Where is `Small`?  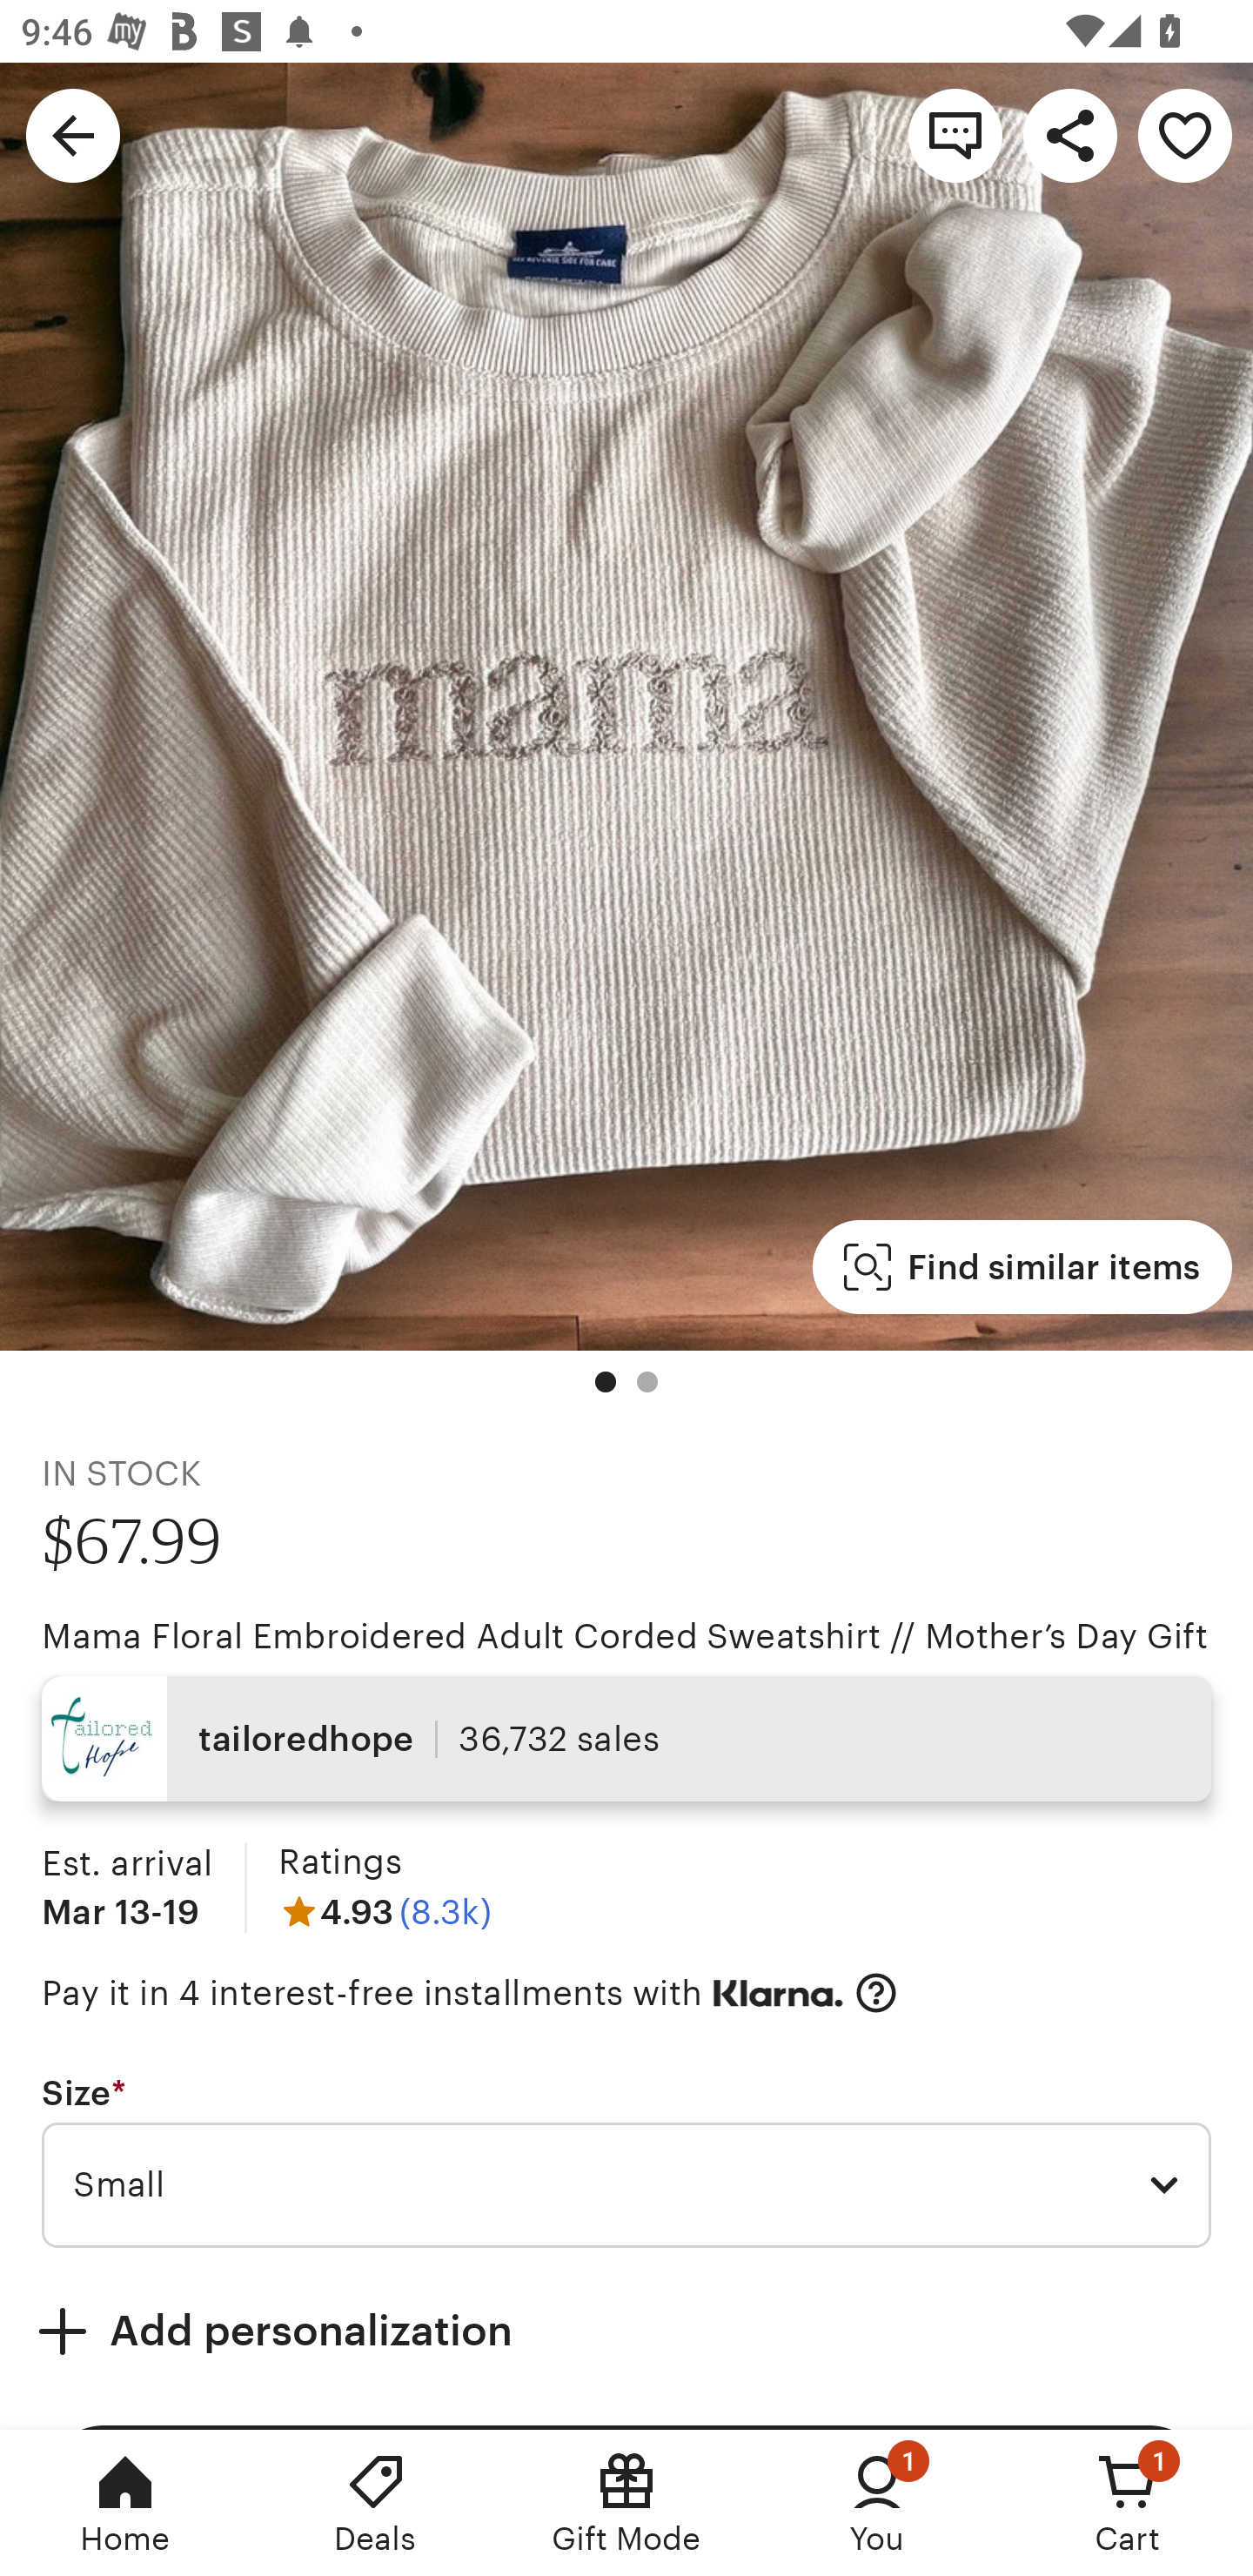
Small is located at coordinates (626, 2186).